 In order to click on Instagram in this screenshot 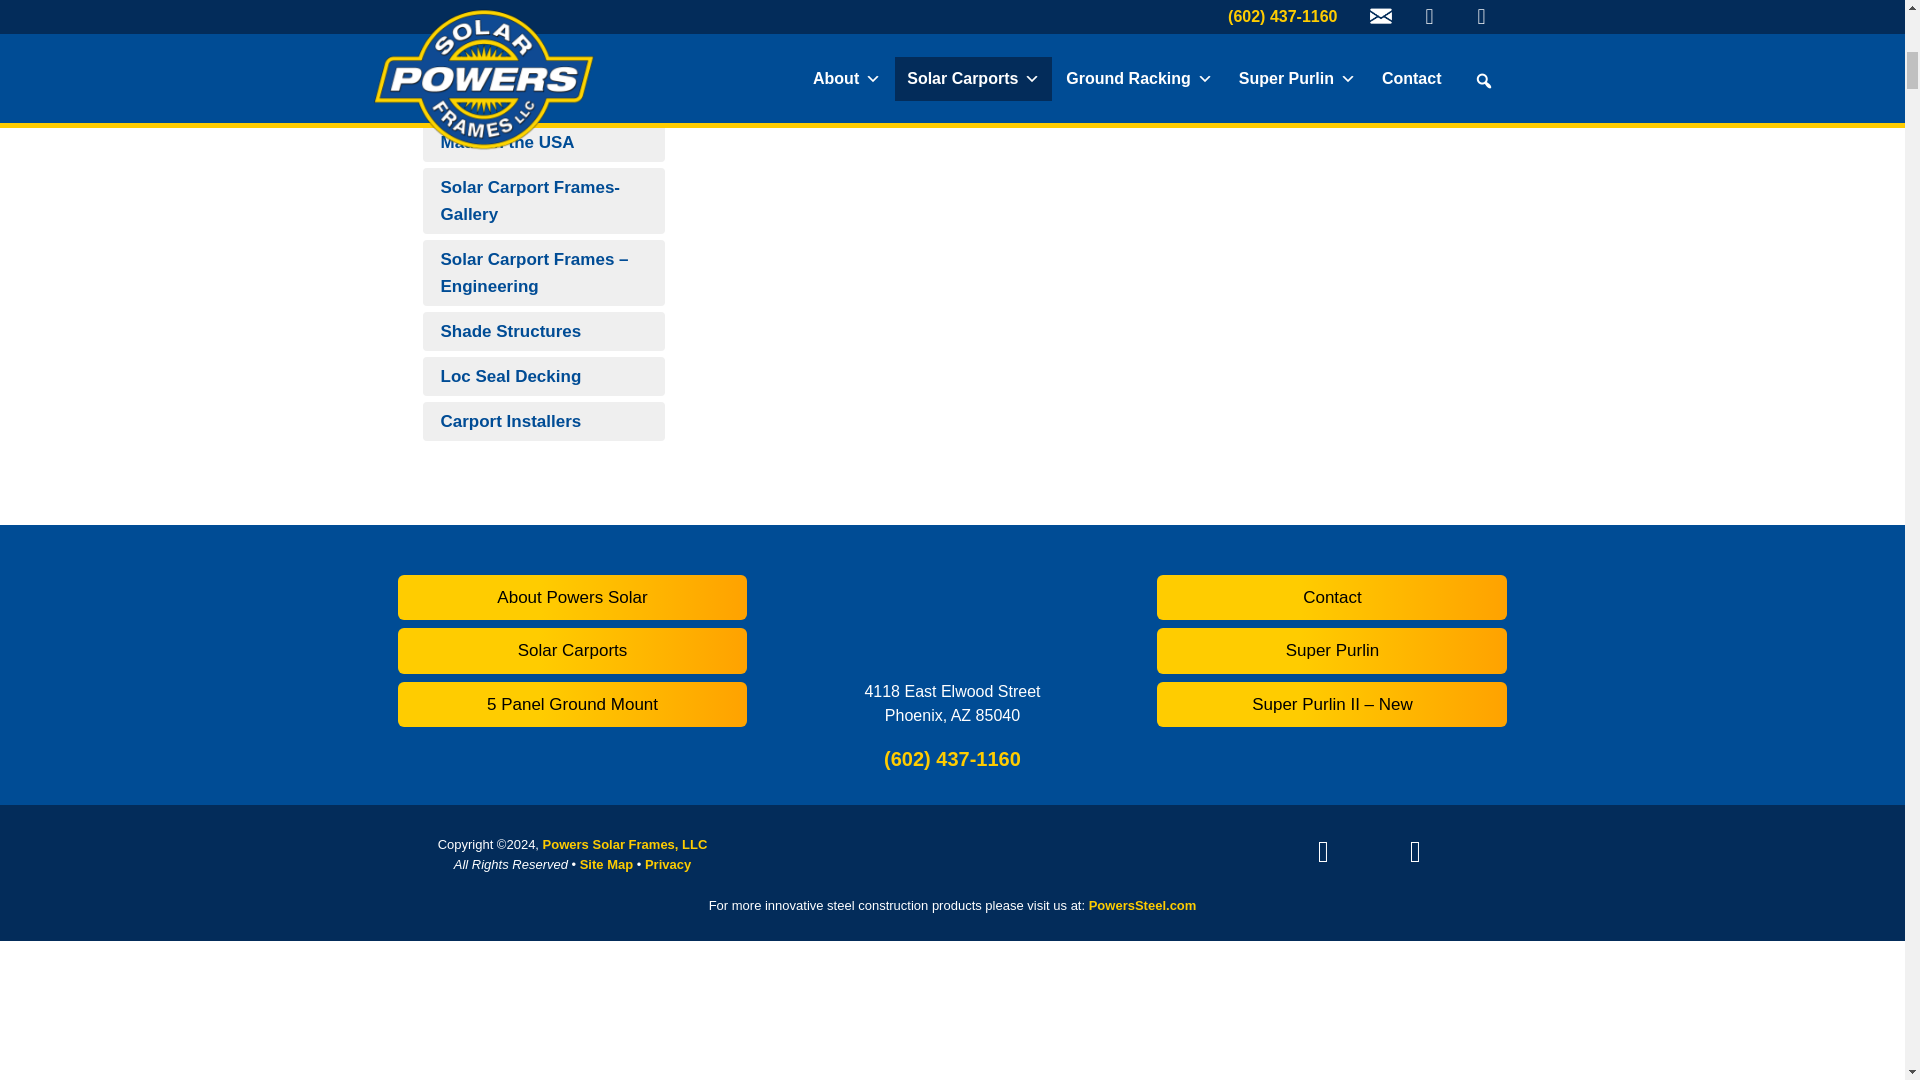, I will do `click(1323, 847)`.